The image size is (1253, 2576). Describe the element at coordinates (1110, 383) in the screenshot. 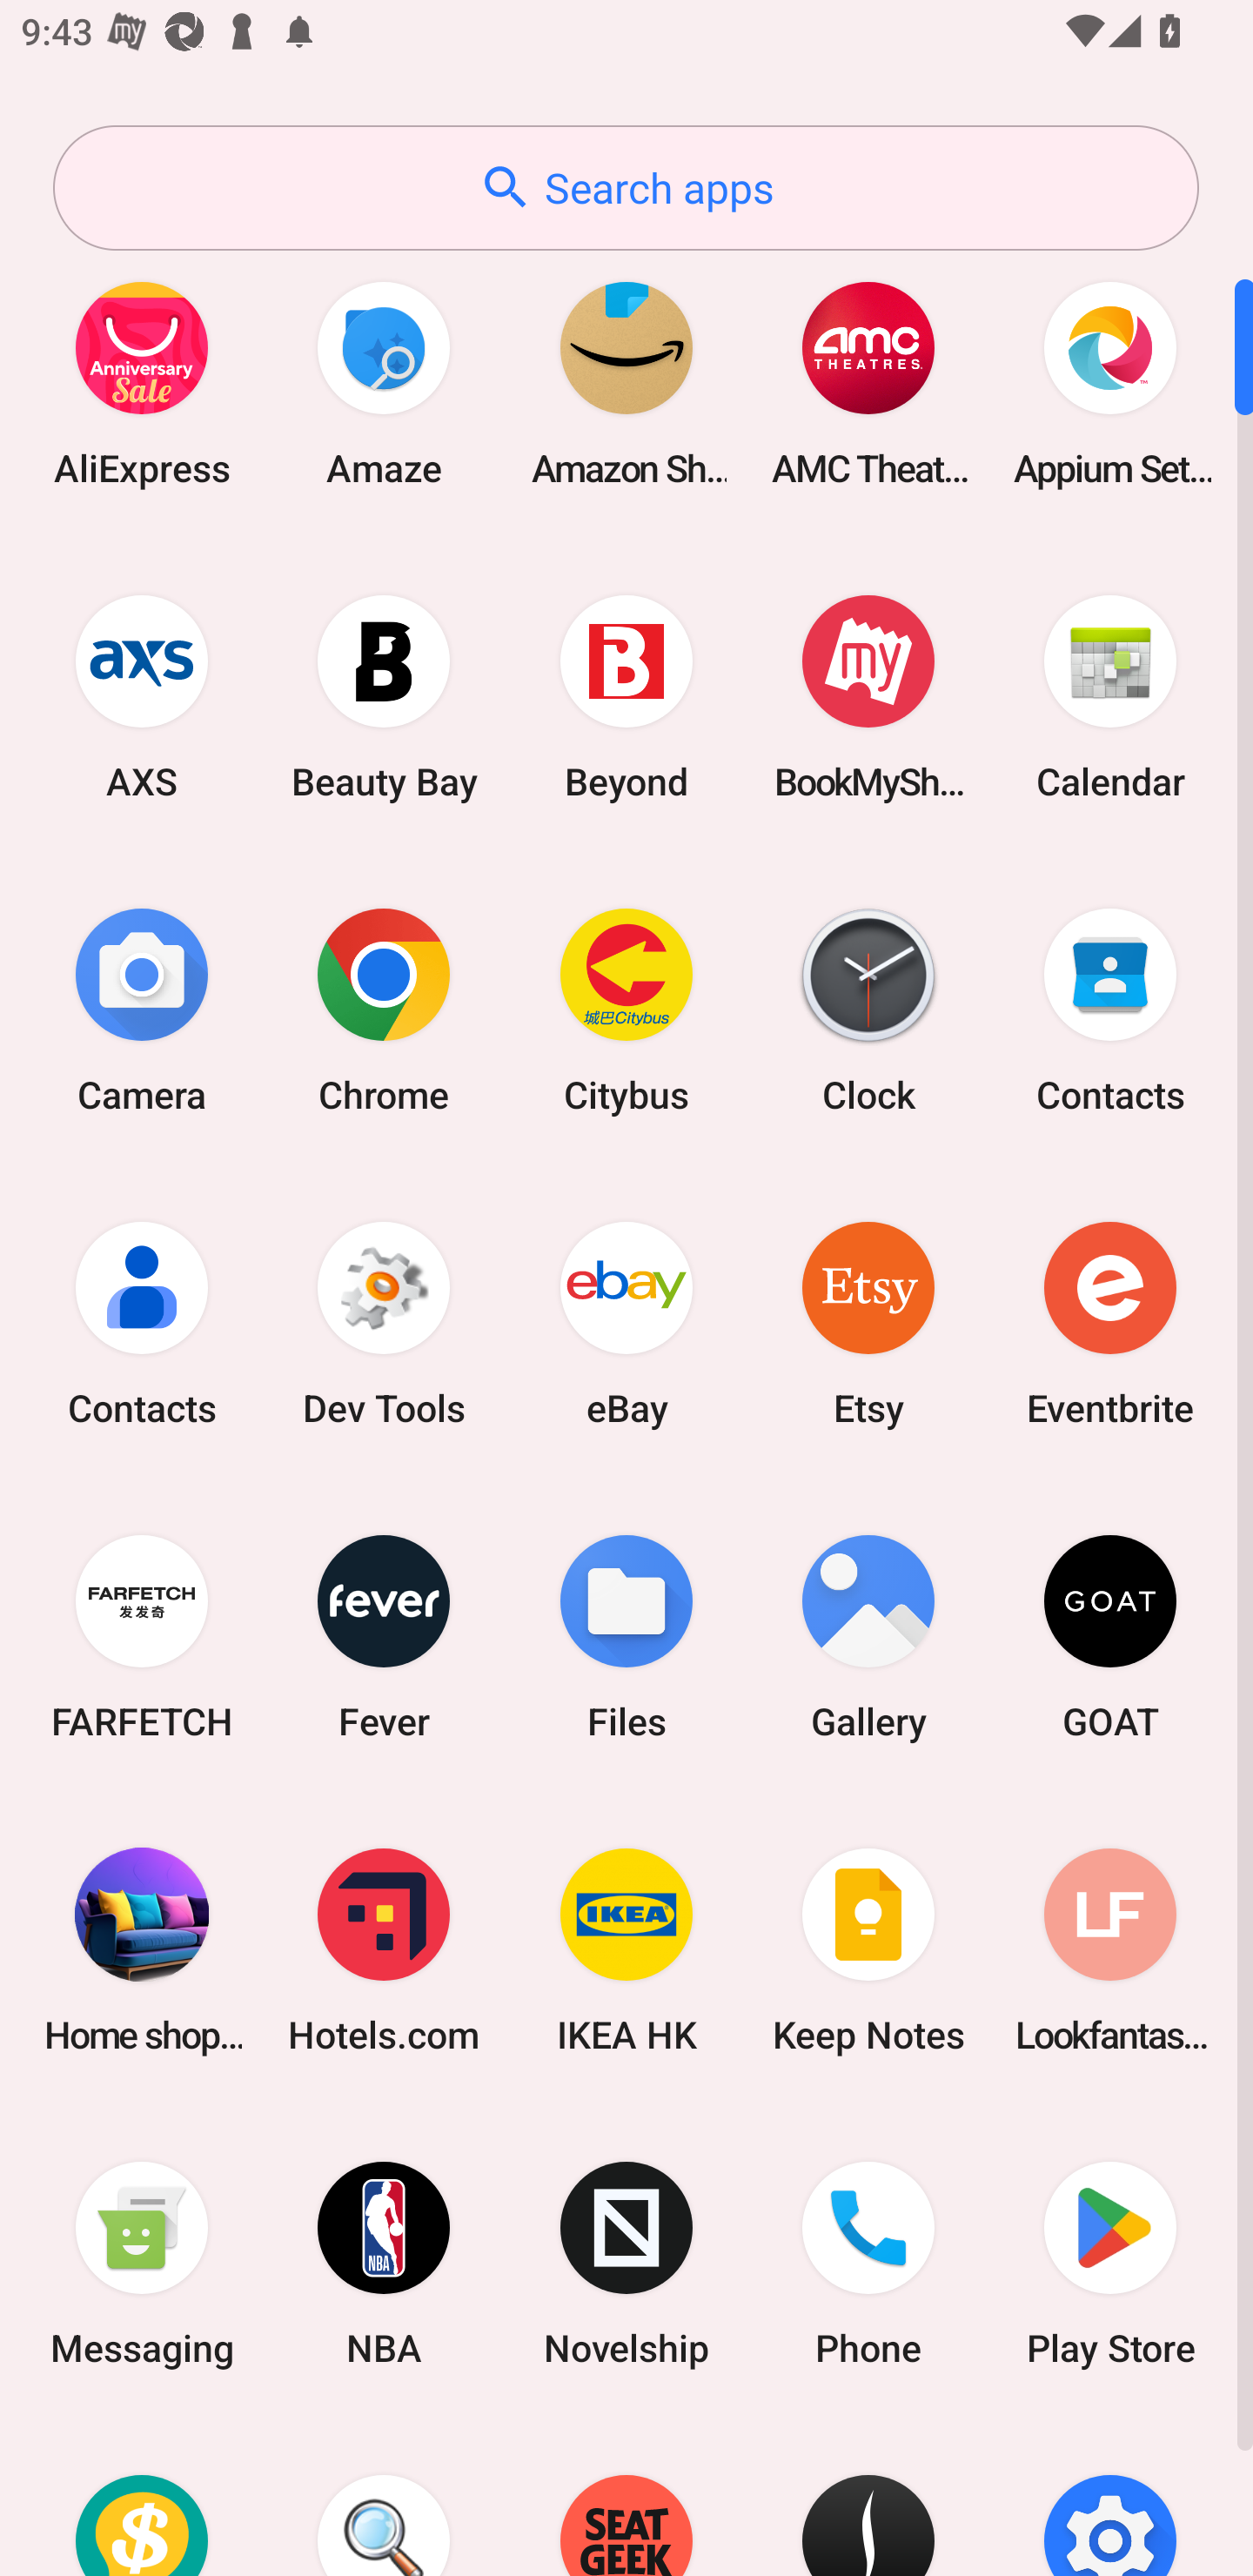

I see `Appium Settings` at that location.